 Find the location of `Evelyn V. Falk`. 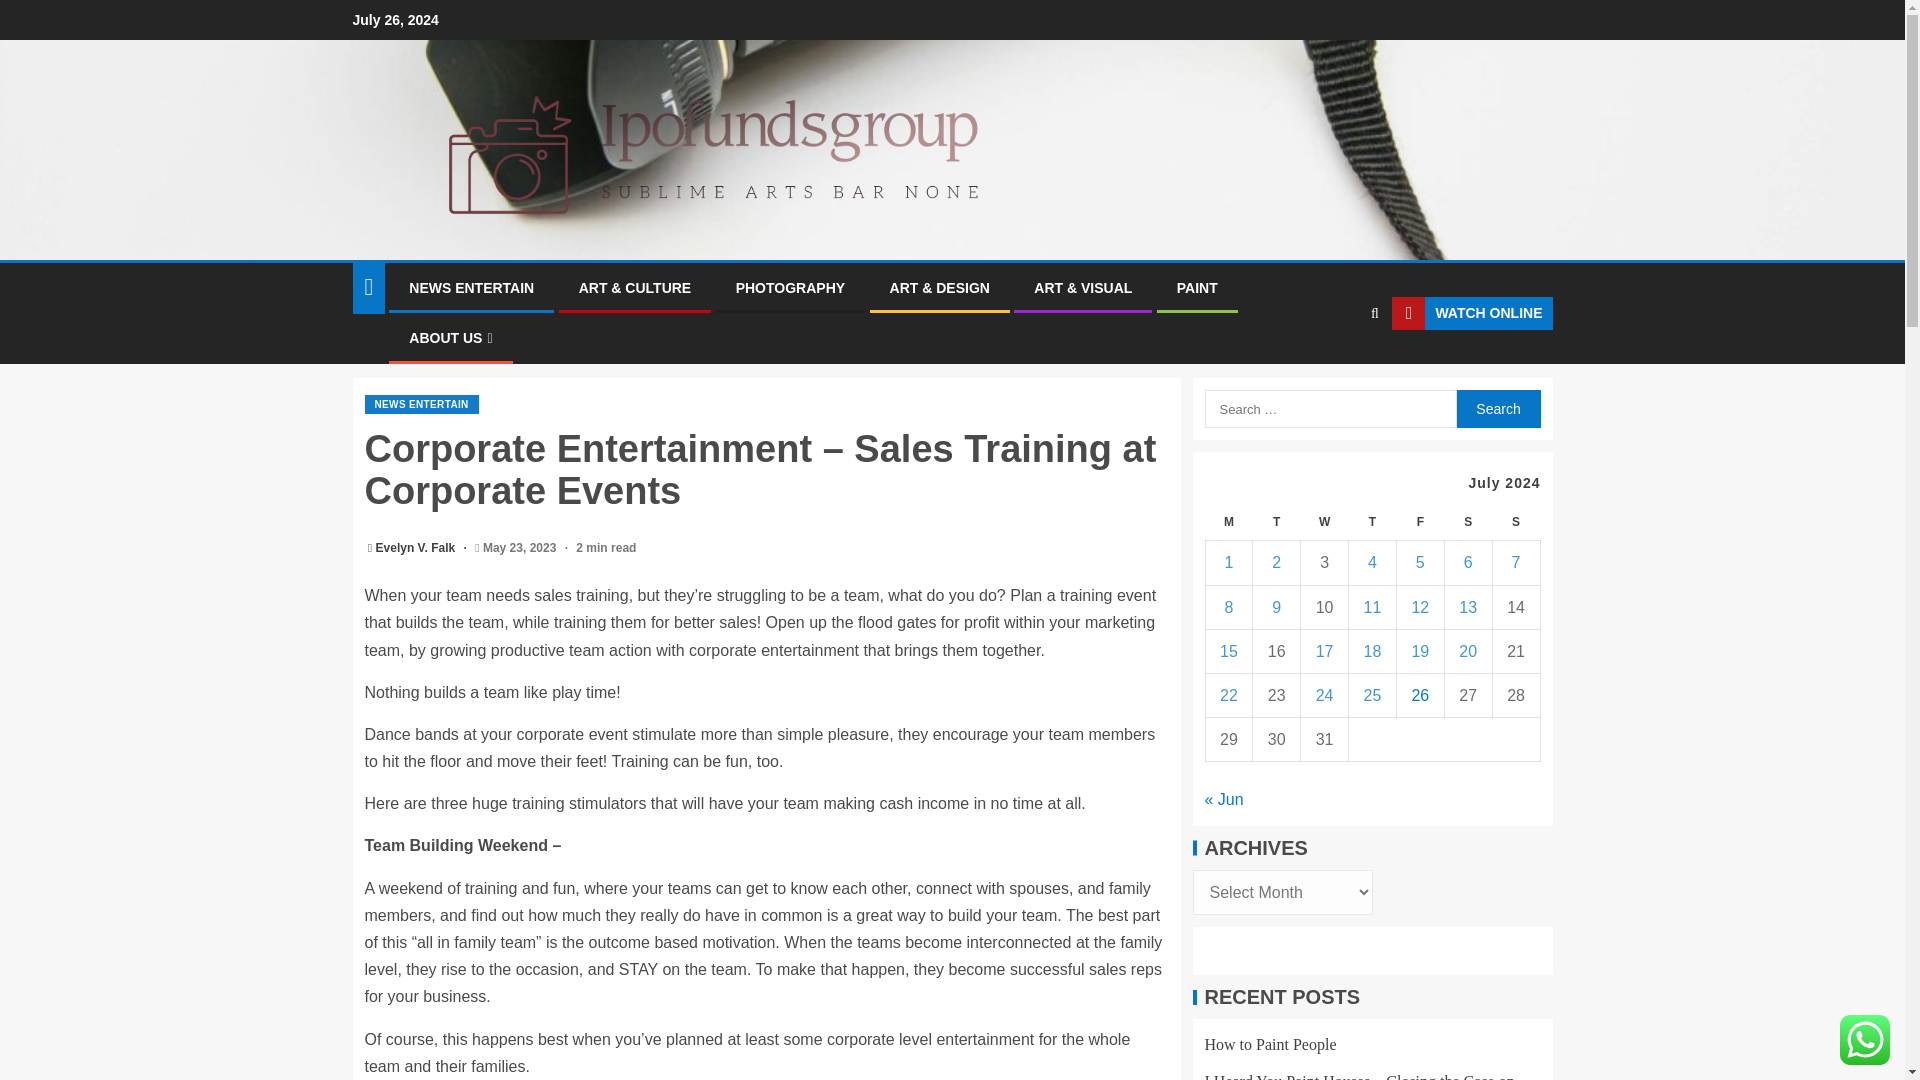

Evelyn V. Falk is located at coordinates (417, 548).